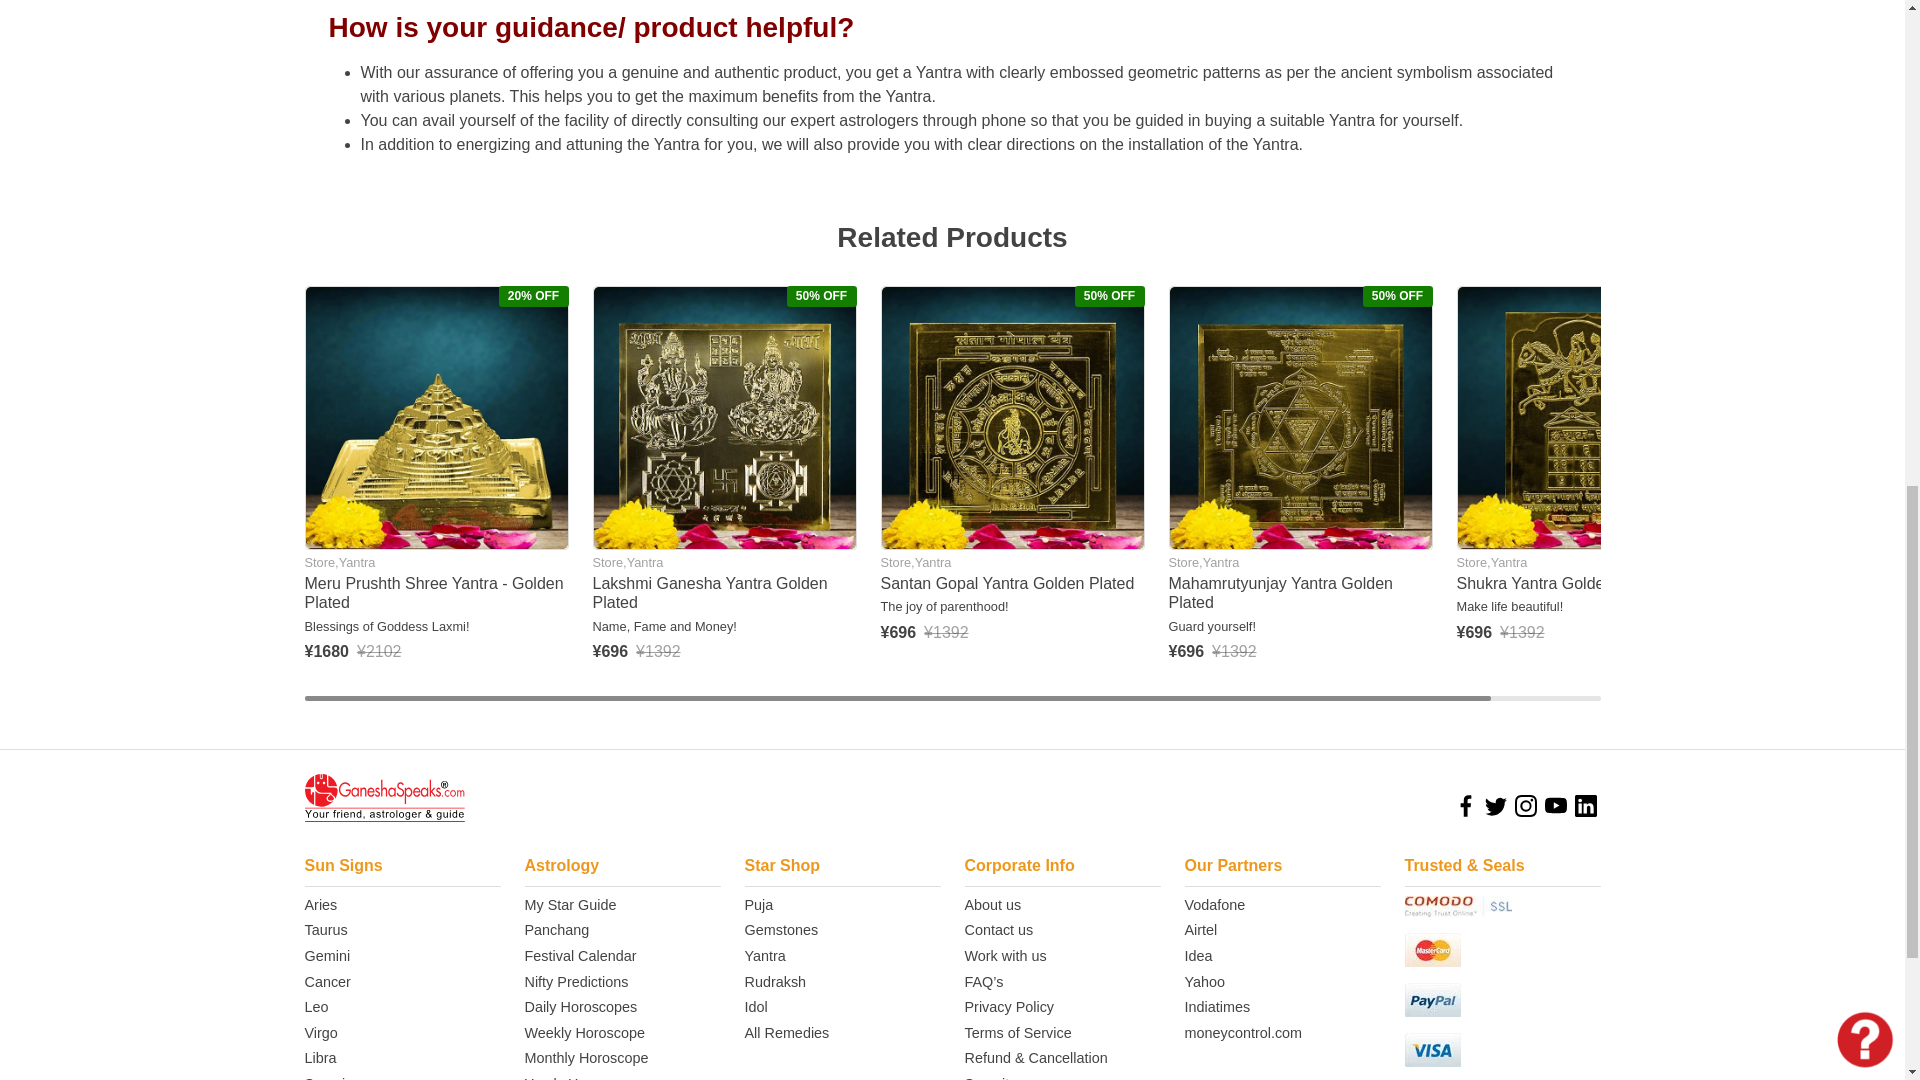 This screenshot has height=1080, width=1920. Describe the element at coordinates (1012, 418) in the screenshot. I see `Santan Gopal Yantra Golden Plated` at that location.